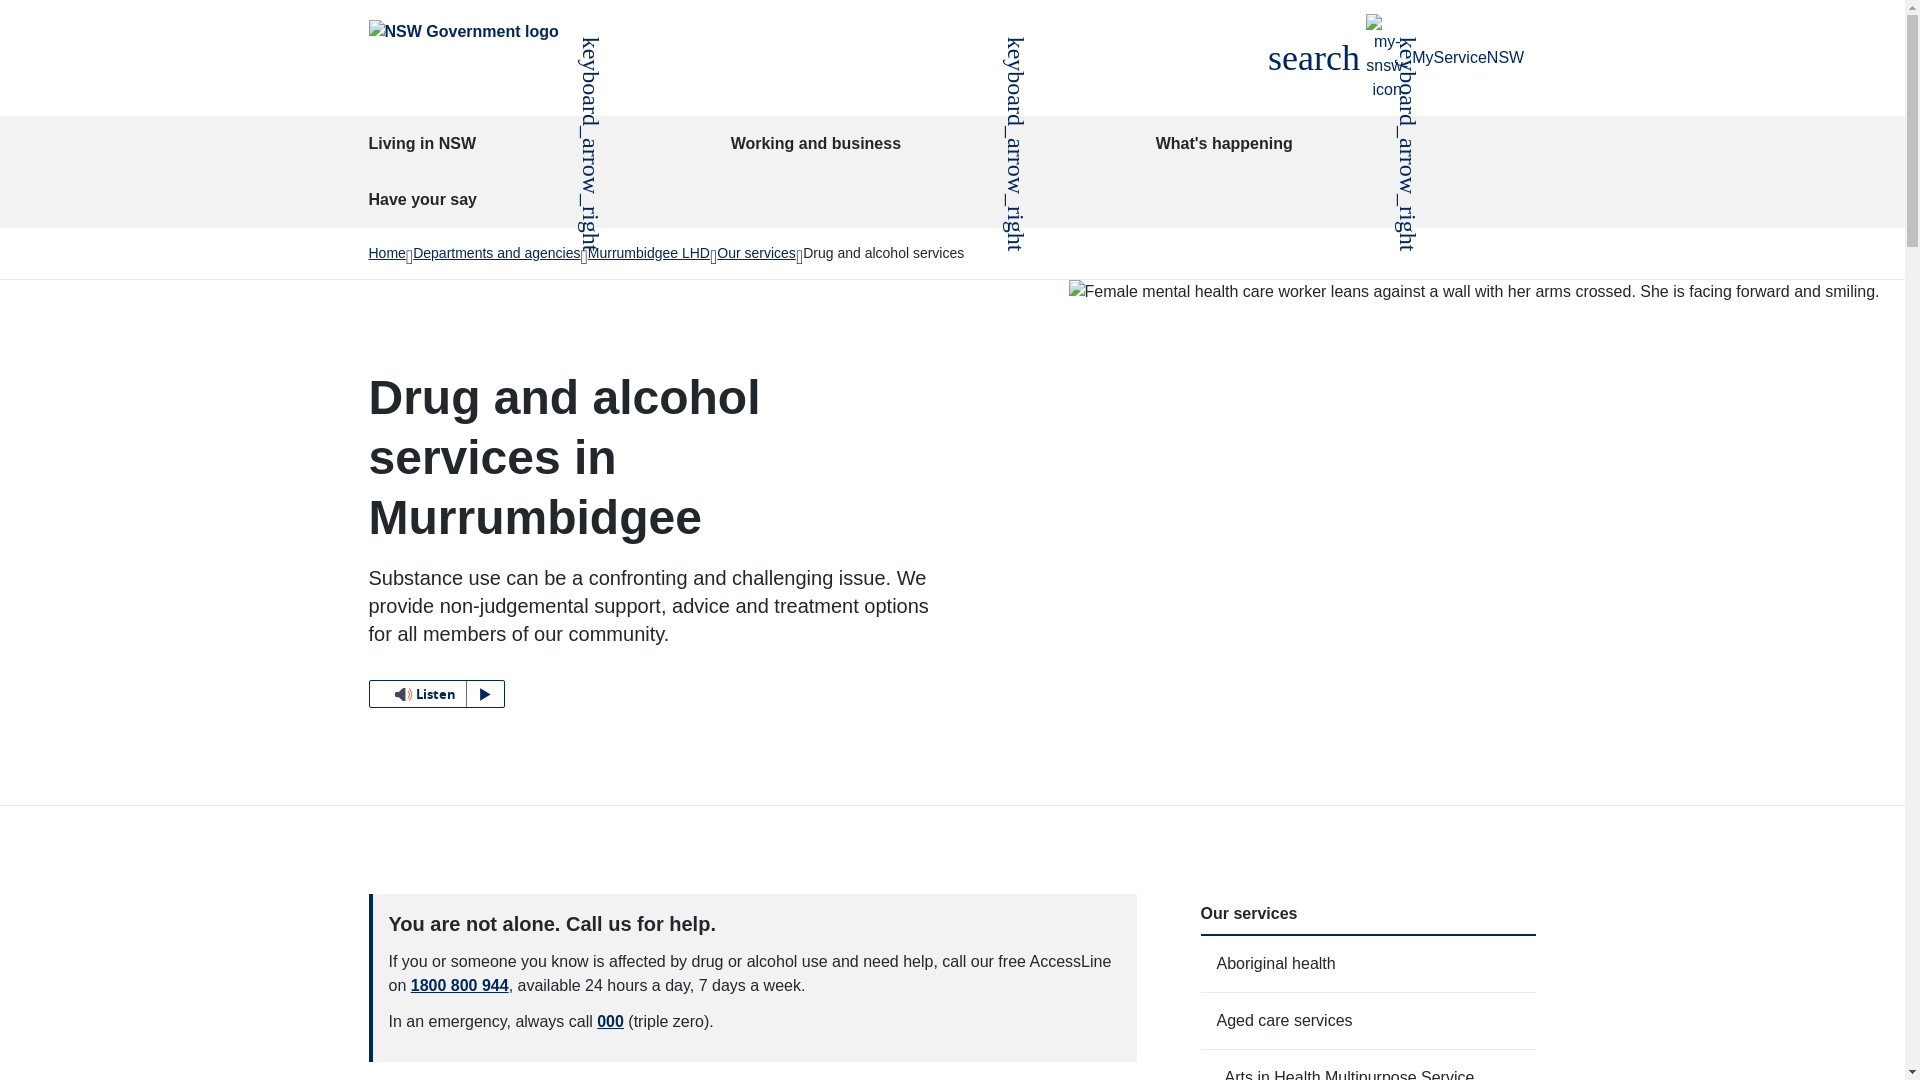 Image resolution: width=1920 pixels, height=1080 pixels. I want to click on MyServiceNSW, so click(1445, 58).